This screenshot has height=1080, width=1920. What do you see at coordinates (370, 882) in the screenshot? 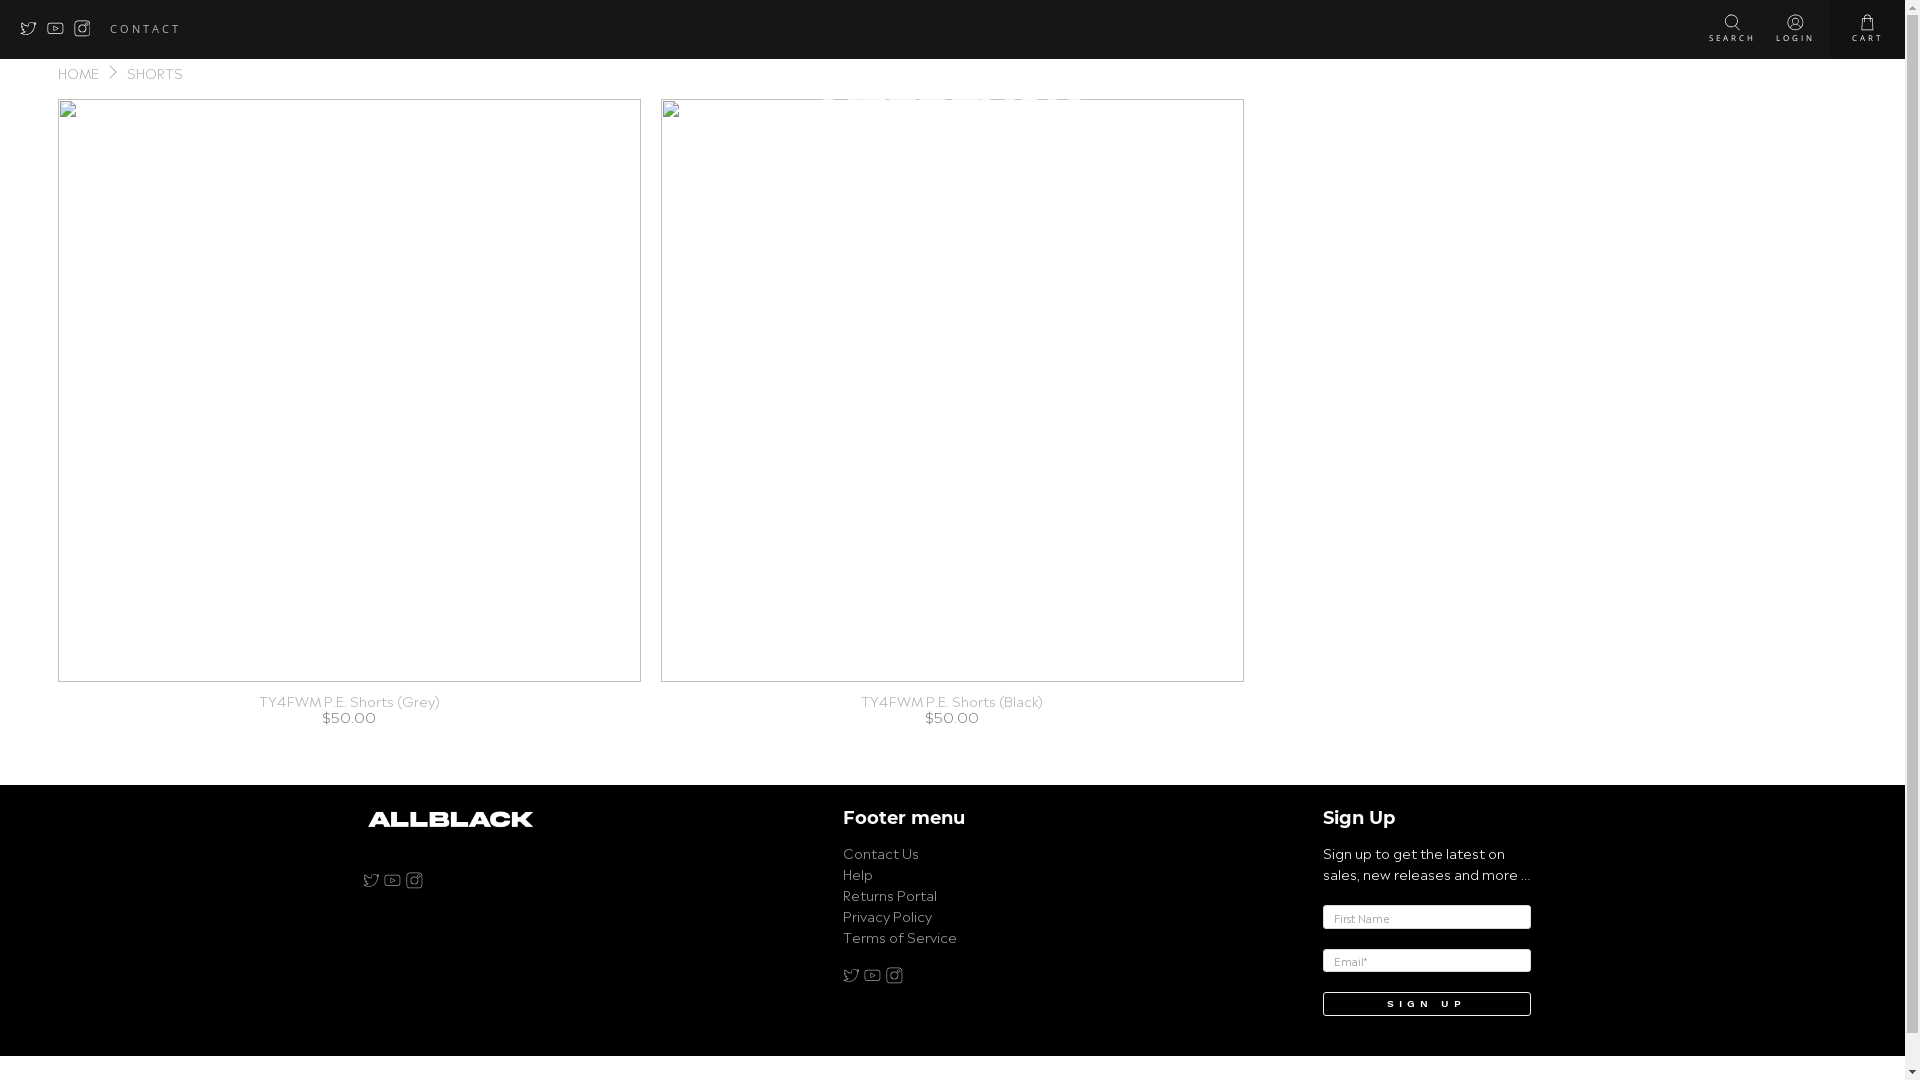
I see `ALLBLACK Store on Twitter` at bounding box center [370, 882].